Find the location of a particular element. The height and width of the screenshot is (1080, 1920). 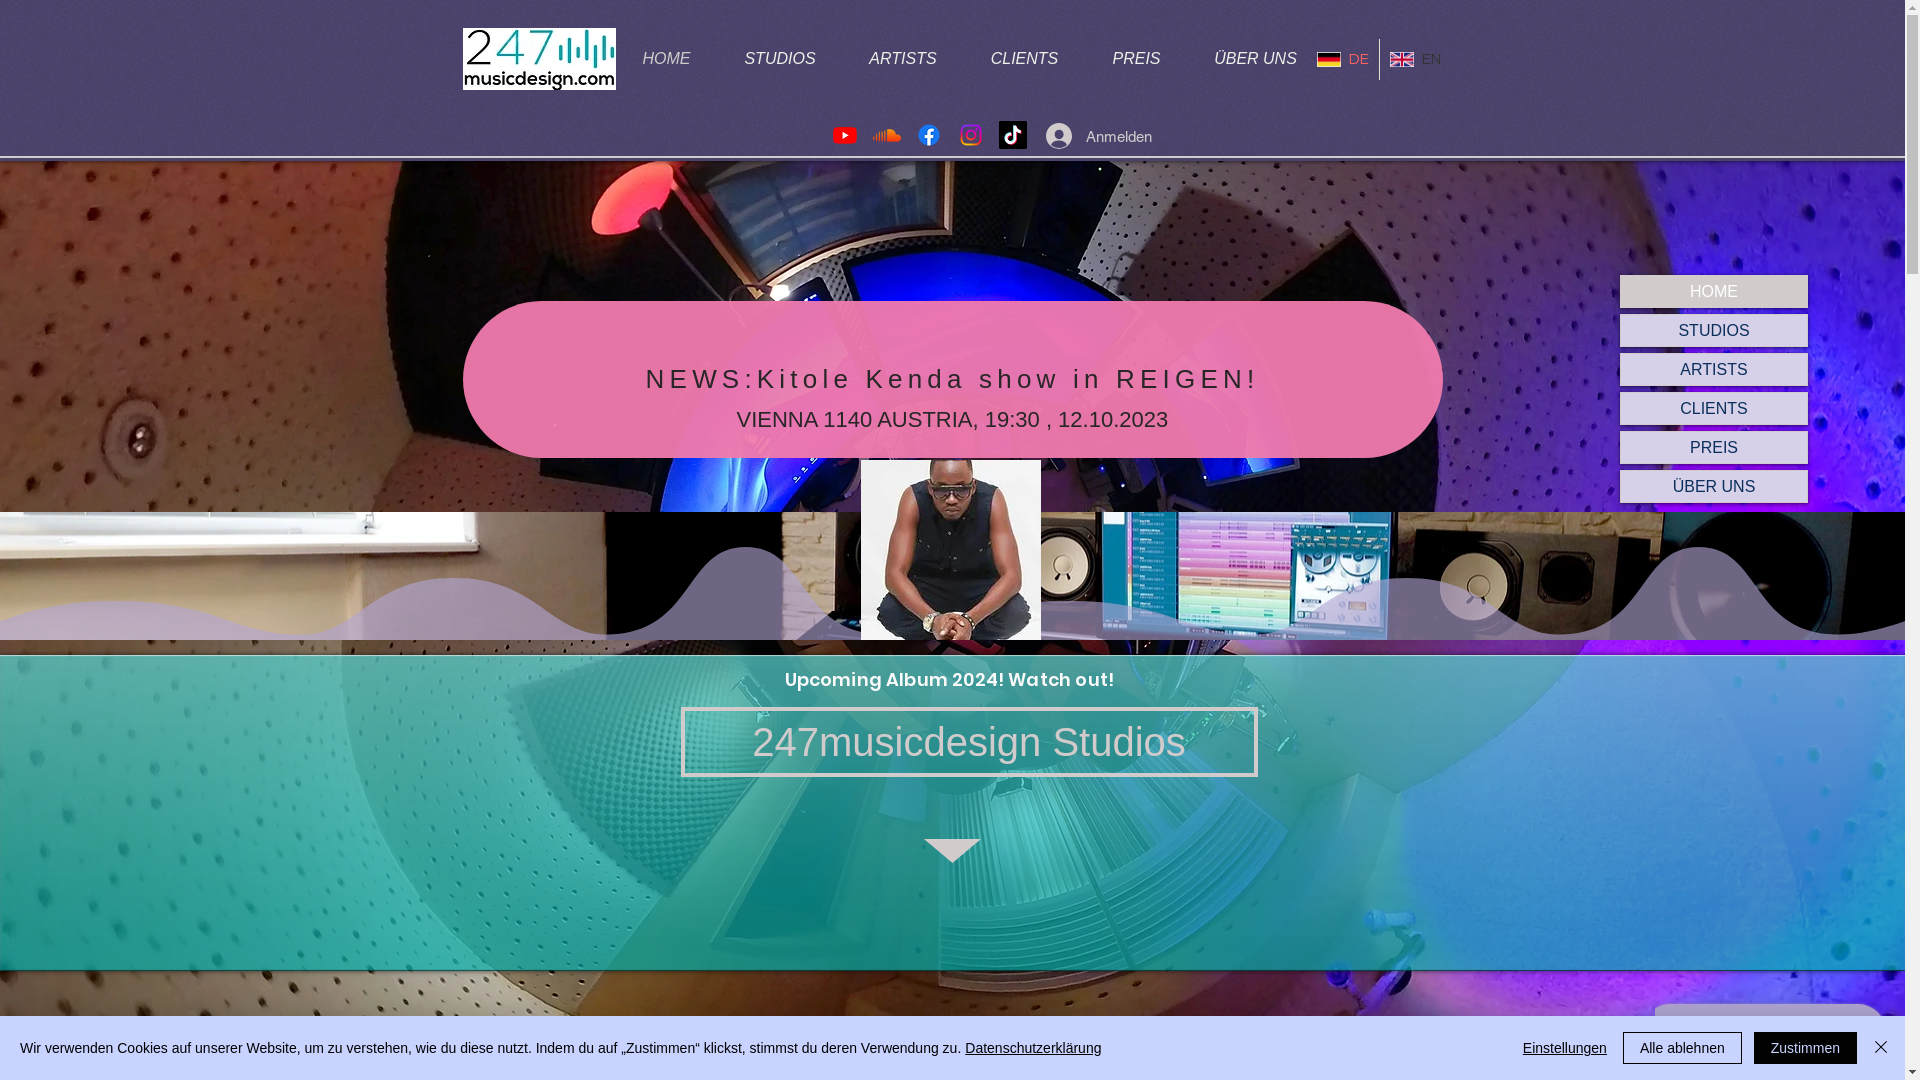

HOME is located at coordinates (666, 60).